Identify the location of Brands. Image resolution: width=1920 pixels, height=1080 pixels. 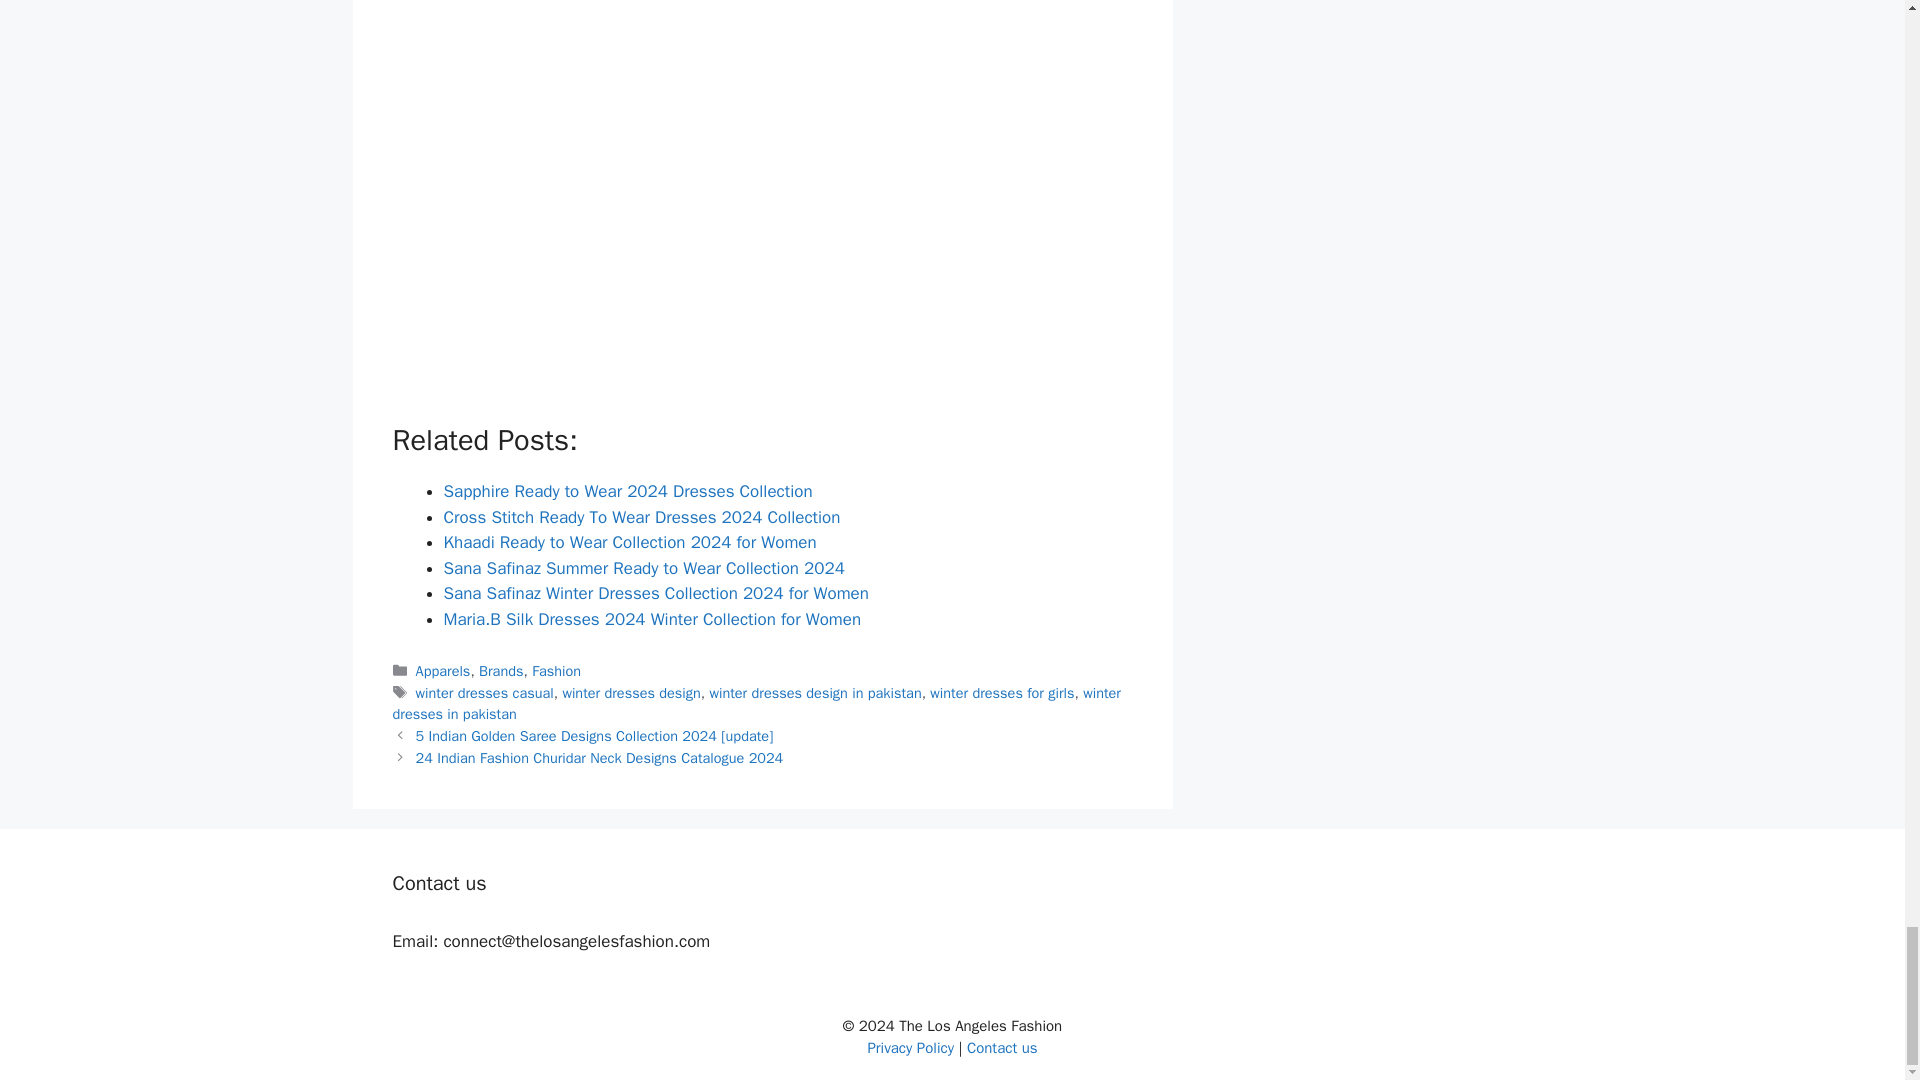
(500, 671).